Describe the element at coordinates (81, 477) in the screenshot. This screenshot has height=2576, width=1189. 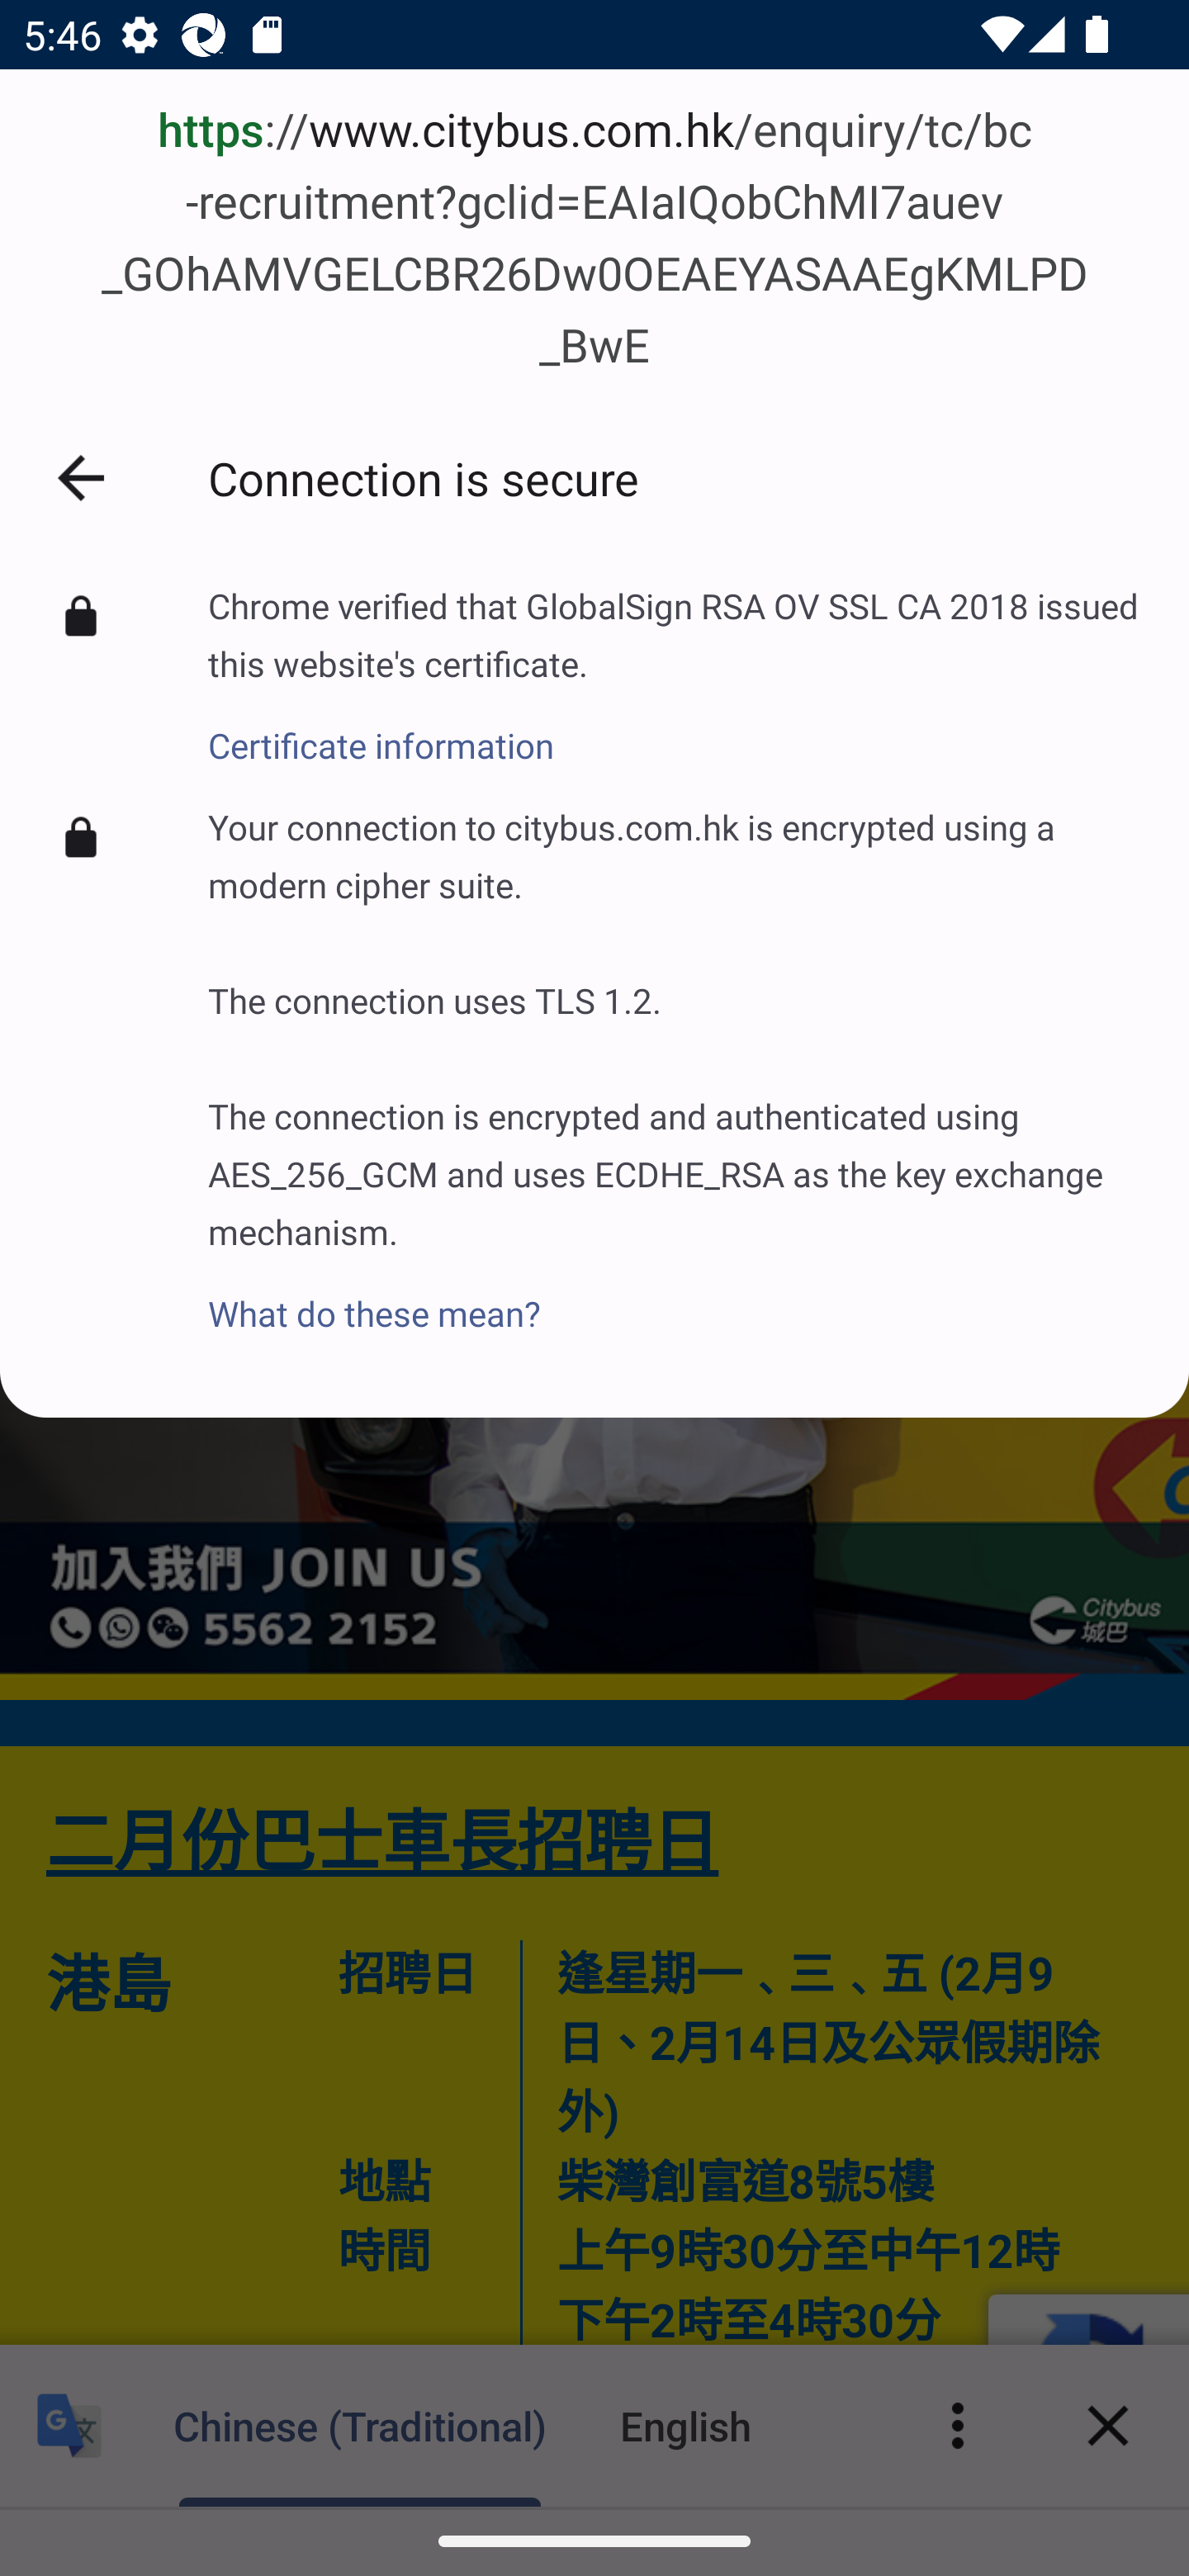
I see `Back` at that location.